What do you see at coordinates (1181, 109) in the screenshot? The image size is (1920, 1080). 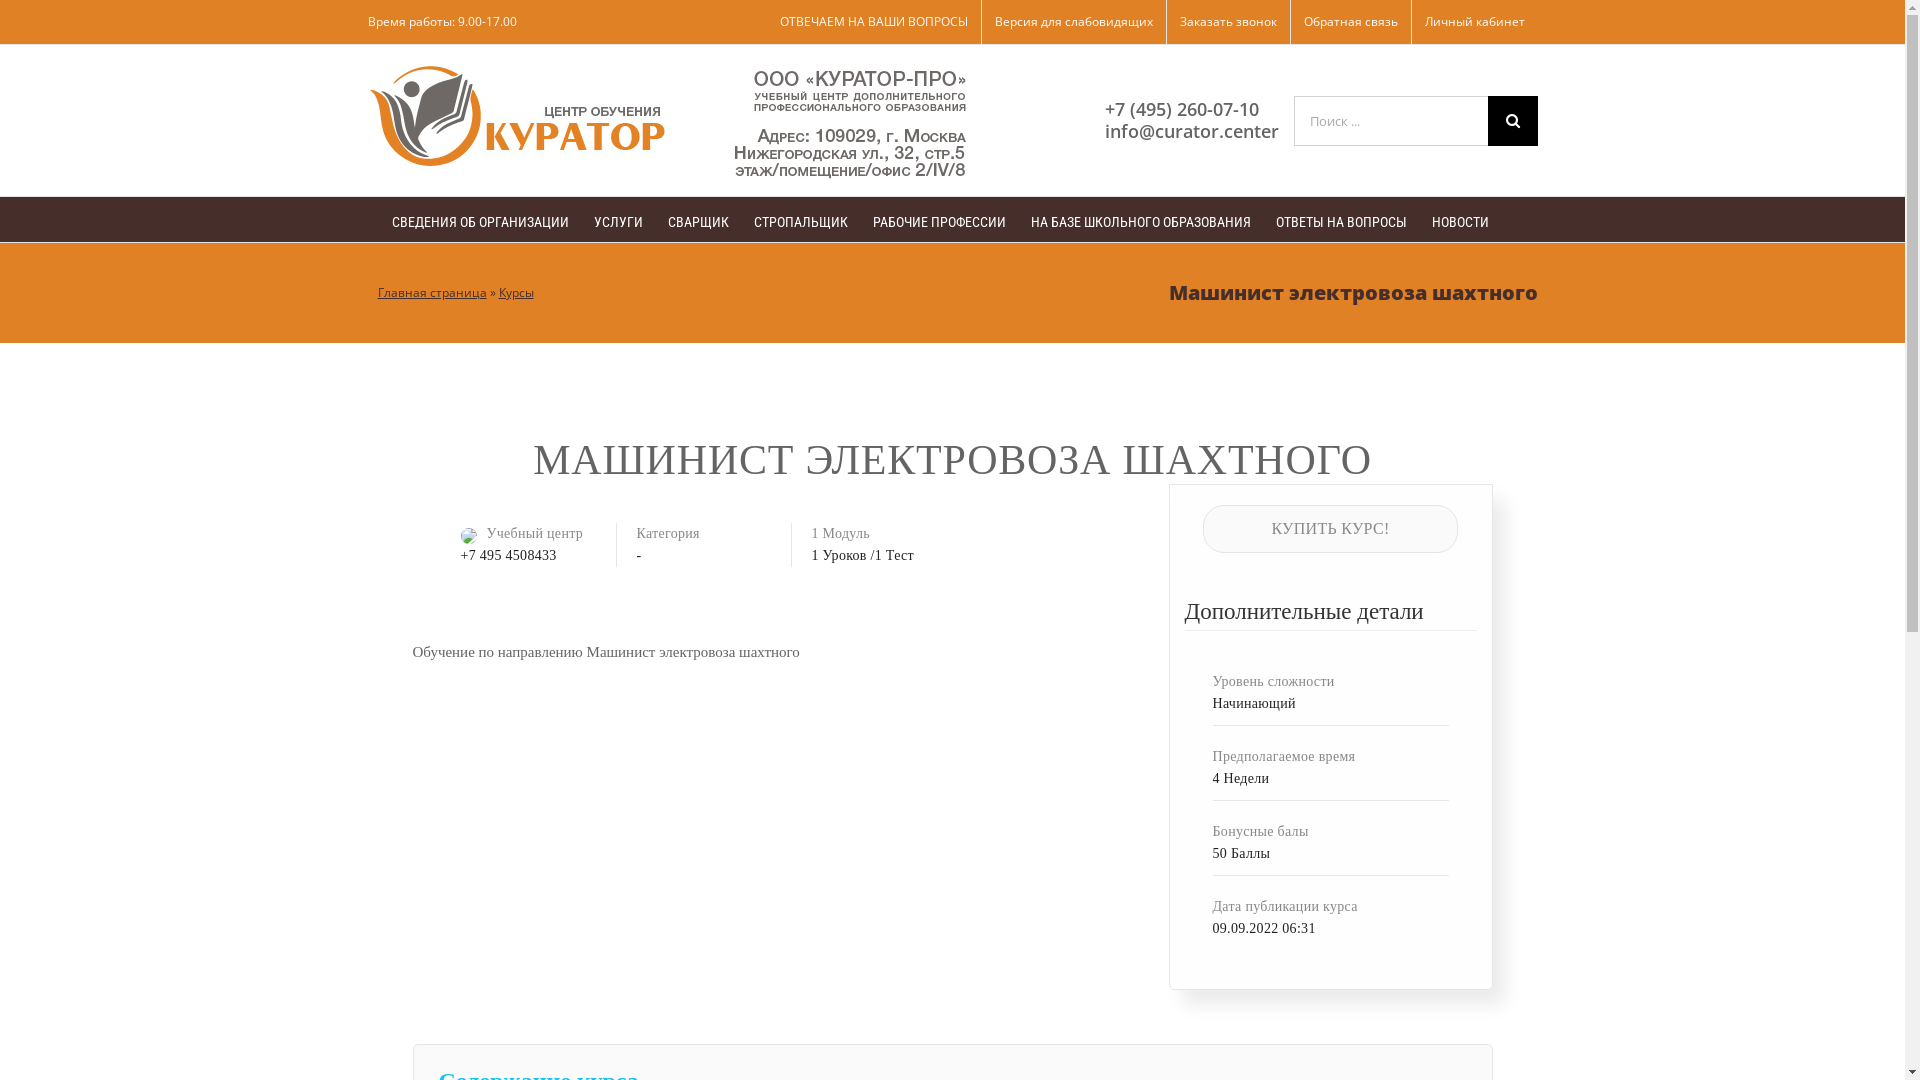 I see `+7 (495) 260-07-10` at bounding box center [1181, 109].